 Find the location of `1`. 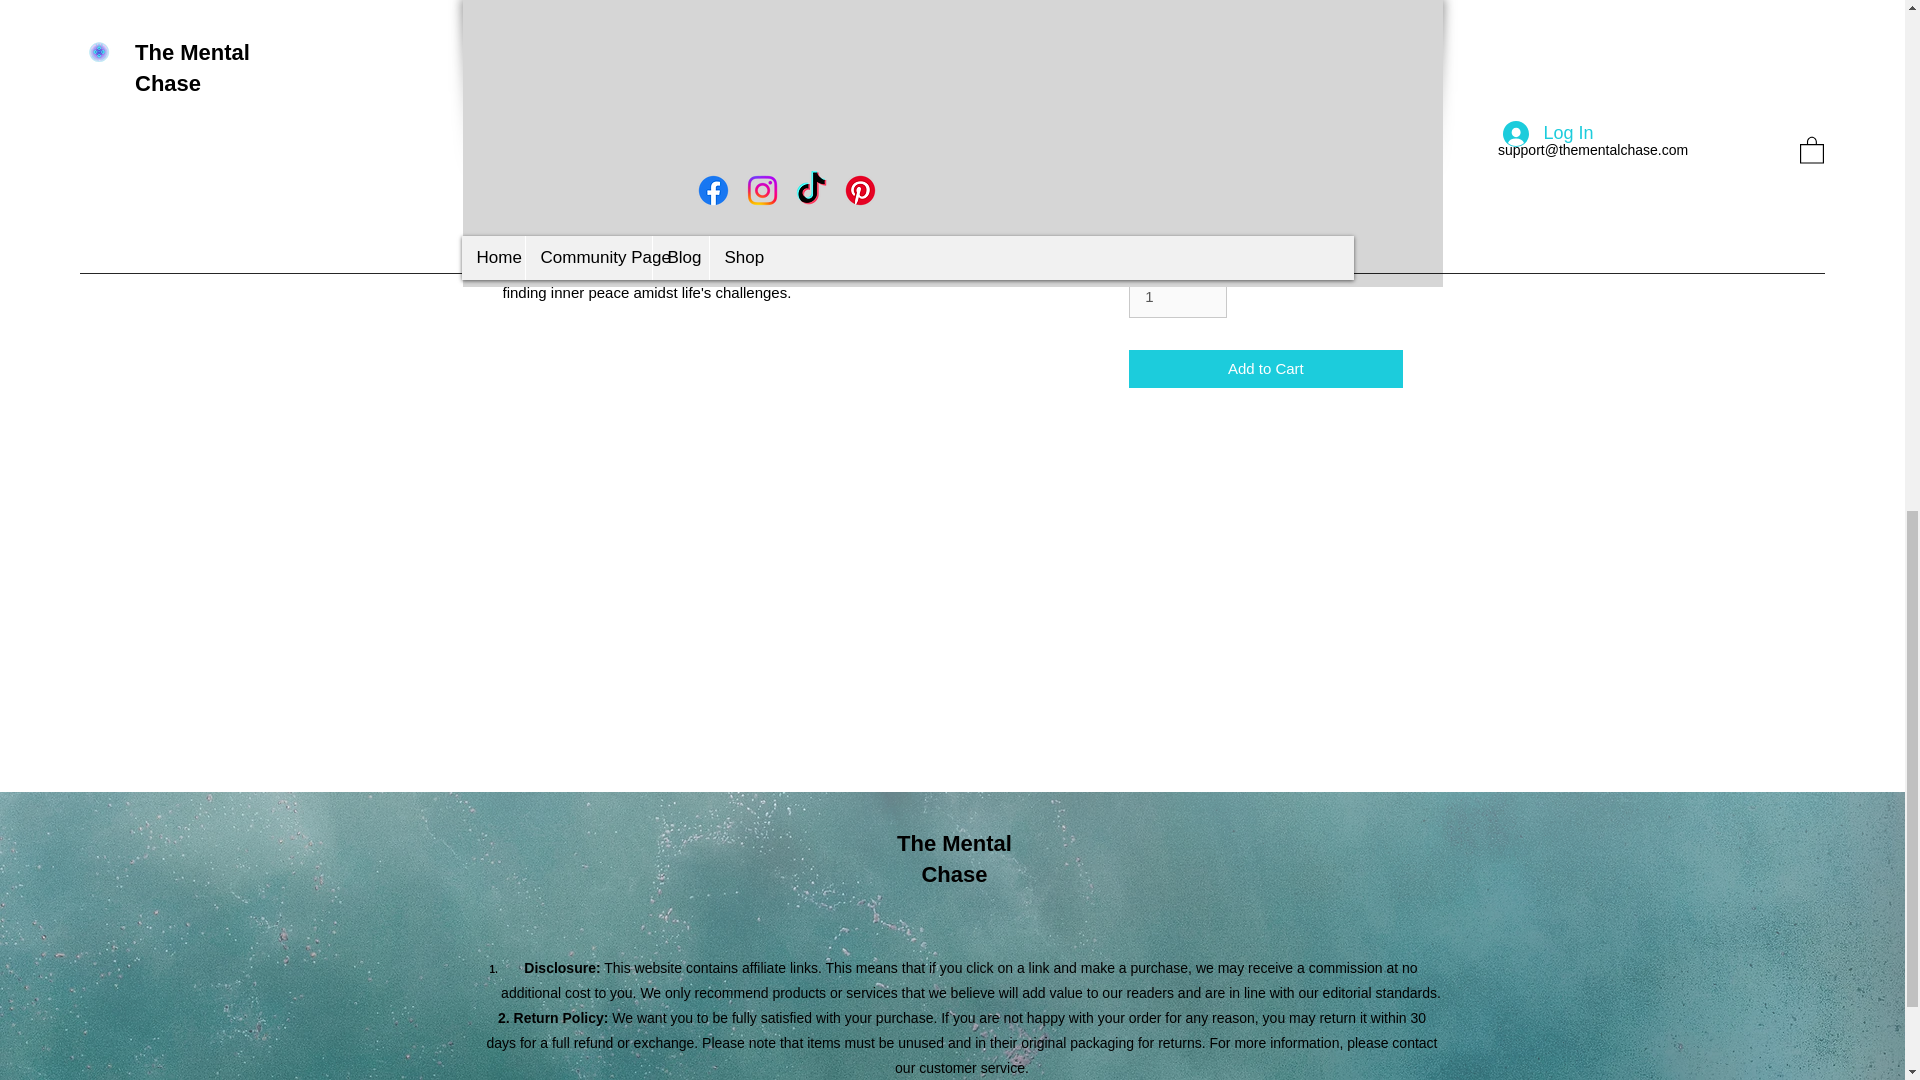

1 is located at coordinates (1177, 296).